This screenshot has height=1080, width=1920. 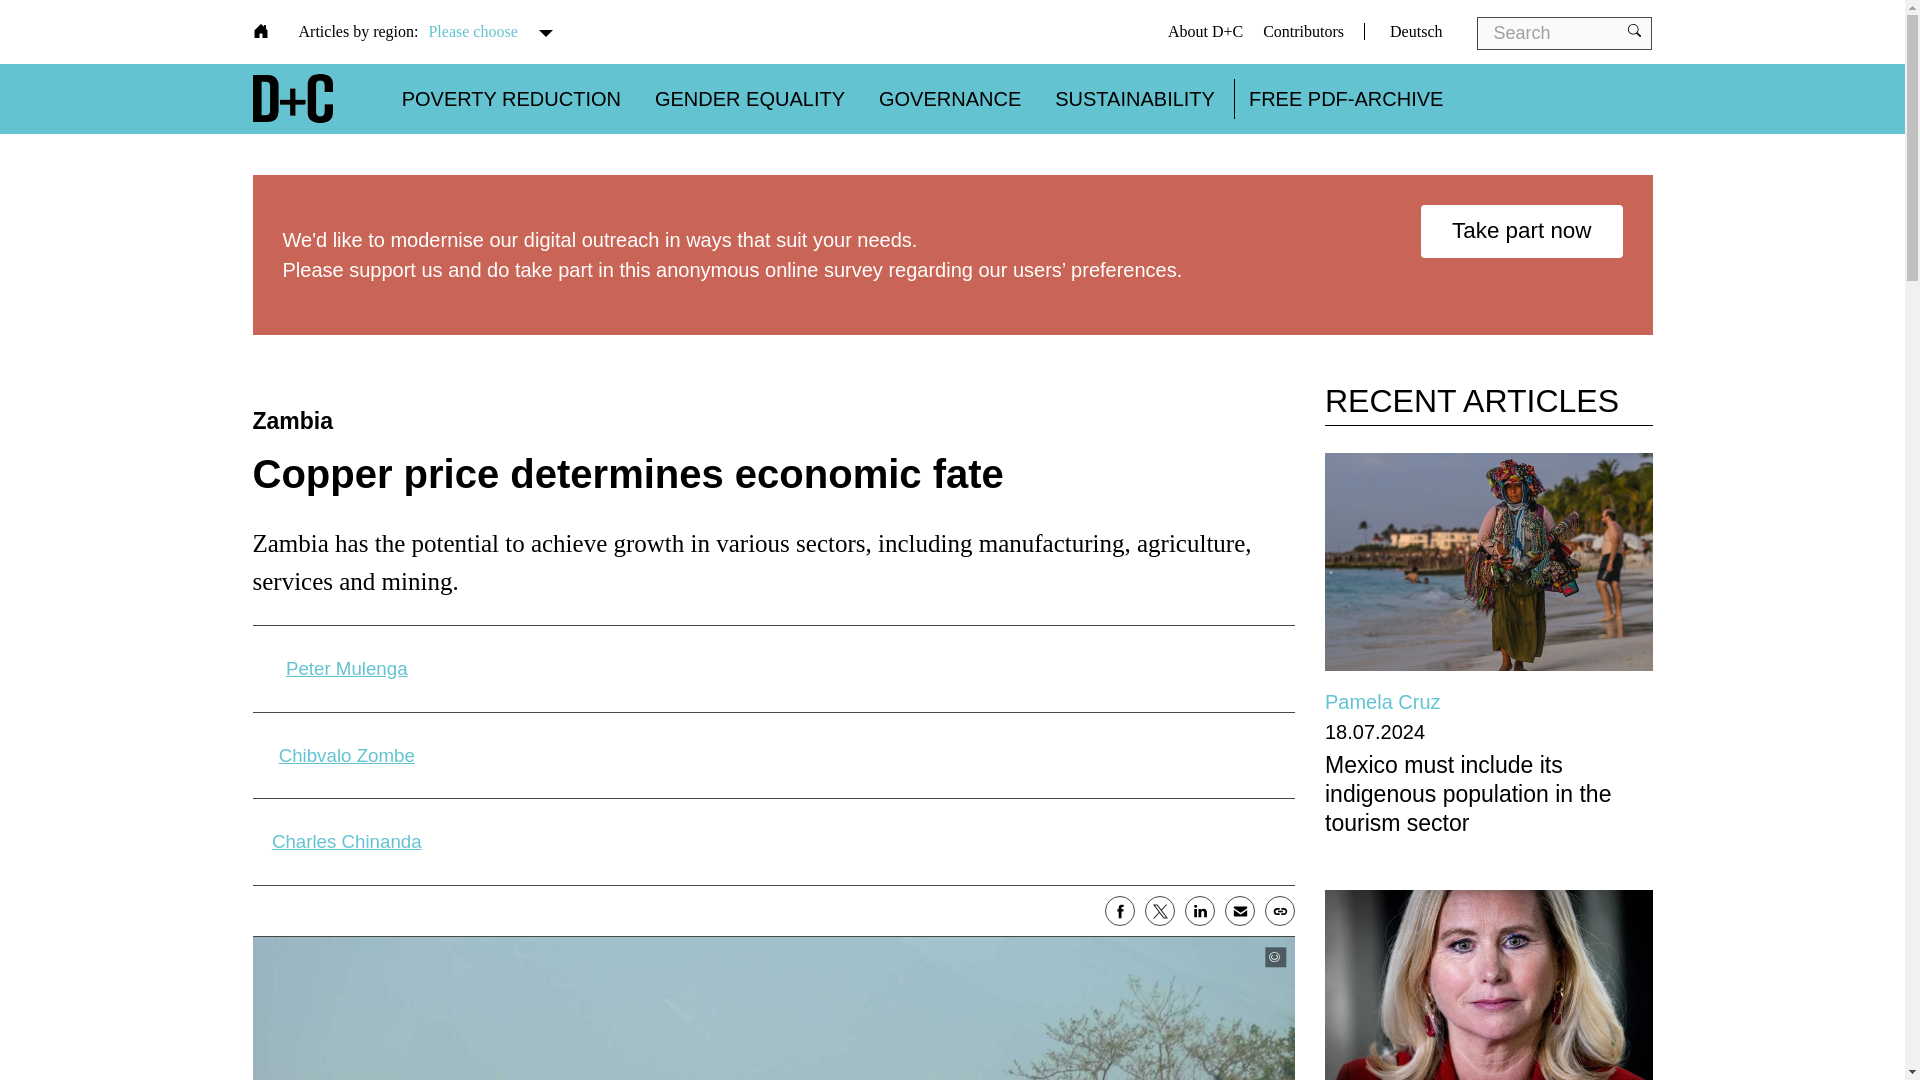 I want to click on FREE PDF-ARCHIVE, so click(x=1346, y=98).